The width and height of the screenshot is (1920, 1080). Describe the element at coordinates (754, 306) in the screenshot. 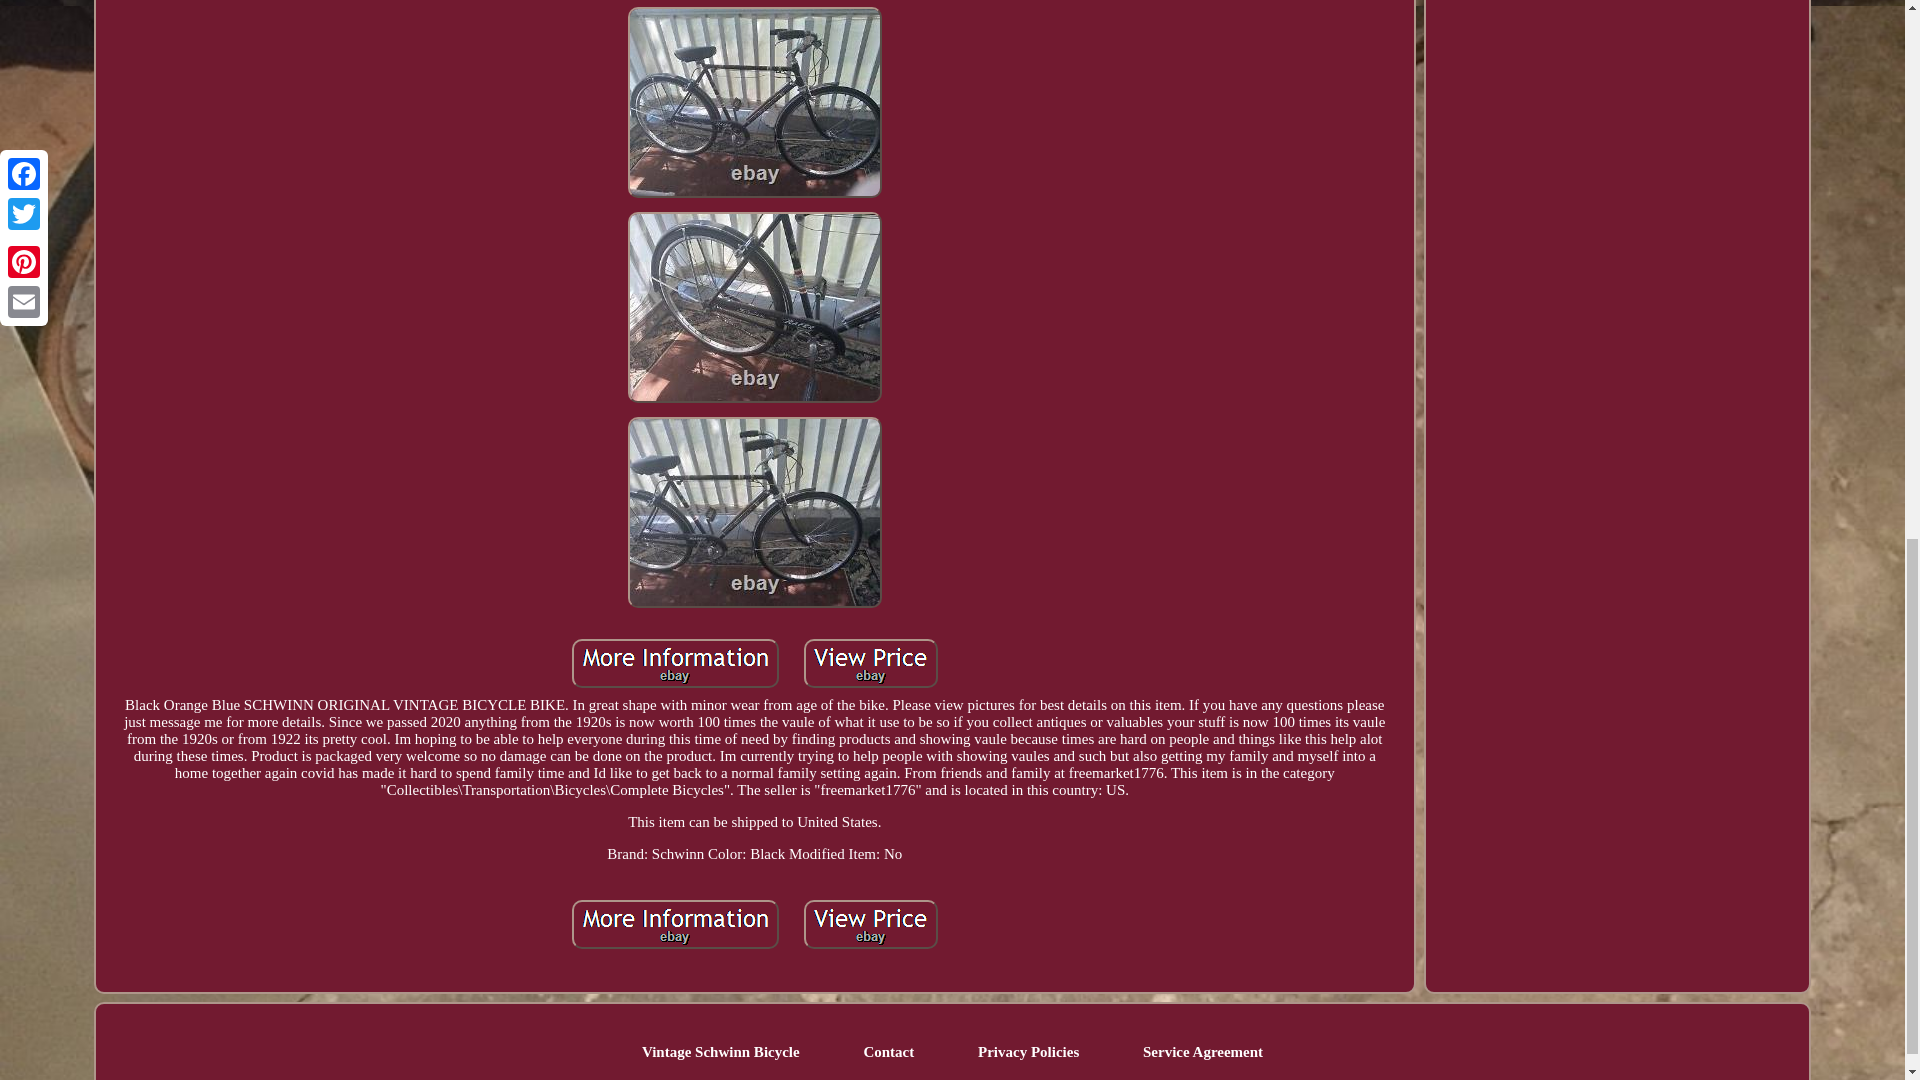

I see `Black Orange Blue SCHWINN ORIGINAL VINTAGE BICYCLE BIKE` at that location.